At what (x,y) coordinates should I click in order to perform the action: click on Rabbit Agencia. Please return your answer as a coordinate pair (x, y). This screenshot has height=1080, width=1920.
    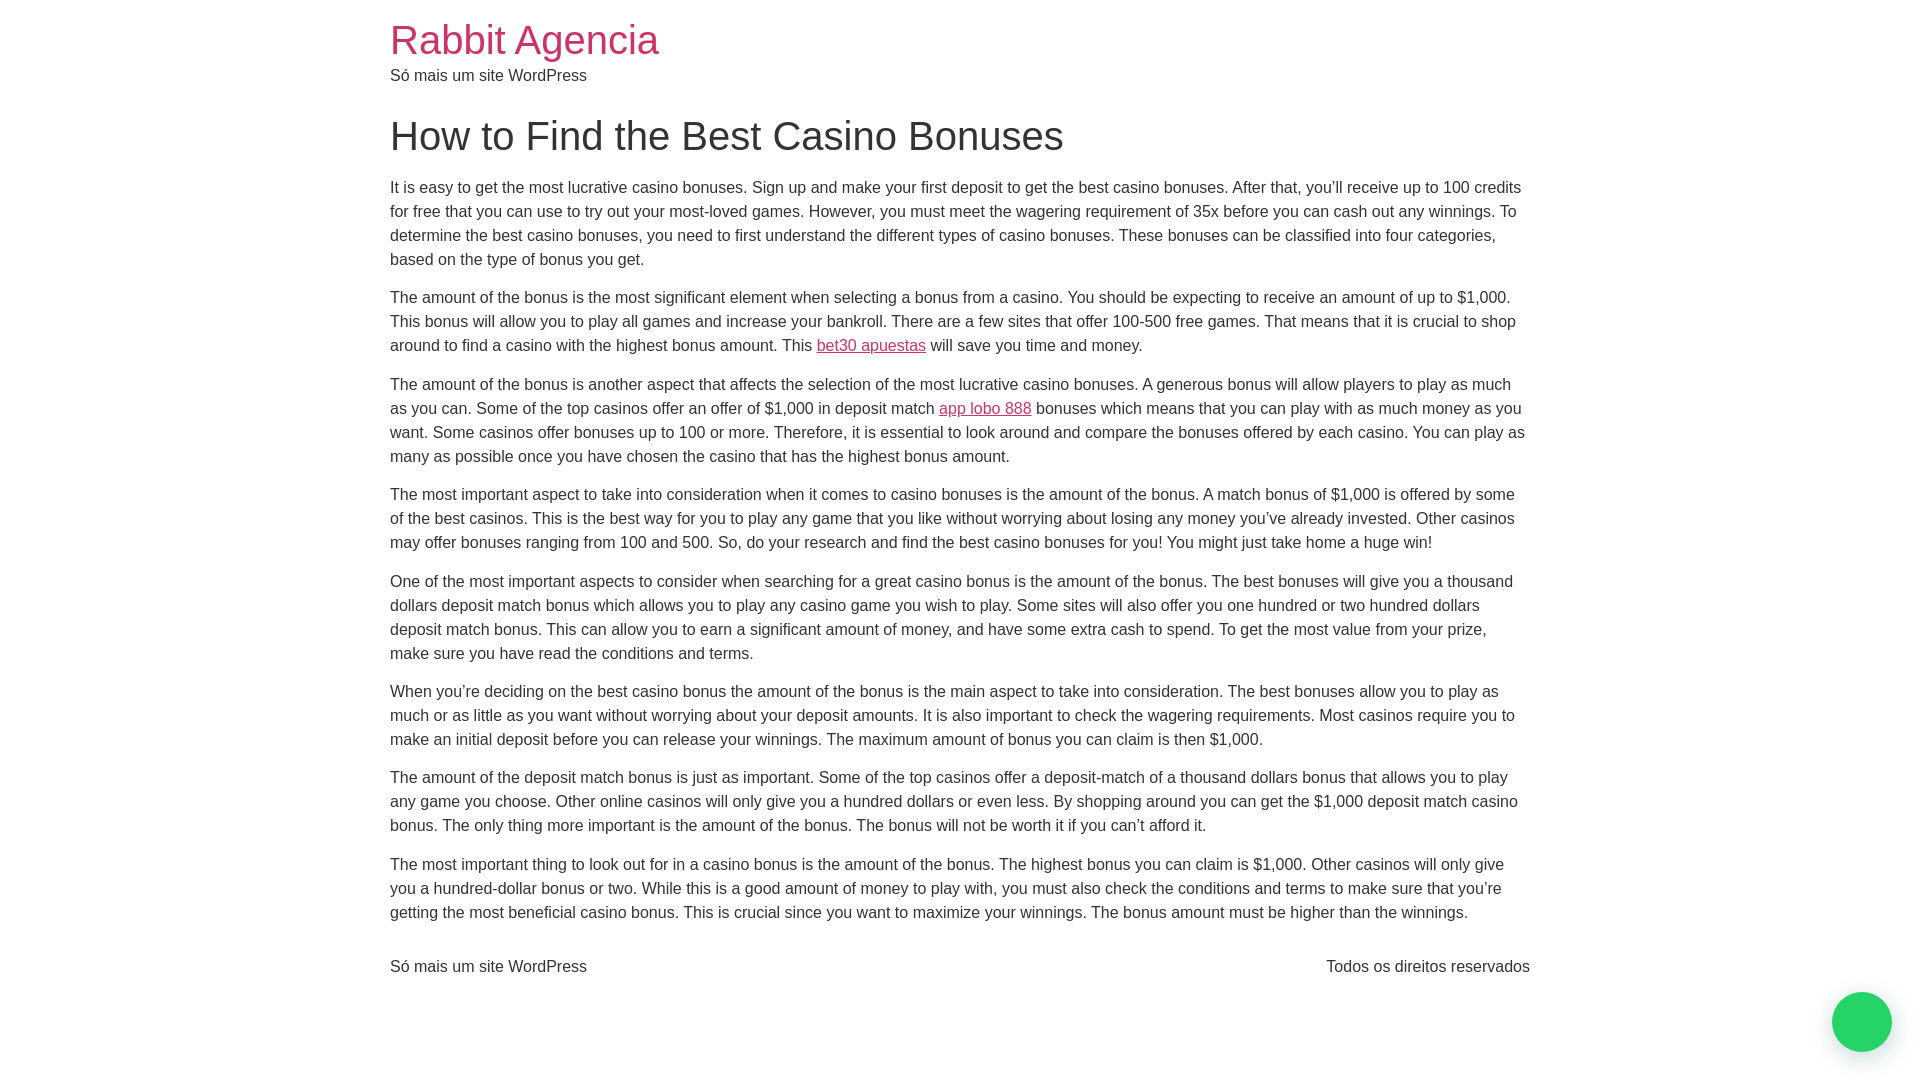
    Looking at the image, I should click on (524, 40).